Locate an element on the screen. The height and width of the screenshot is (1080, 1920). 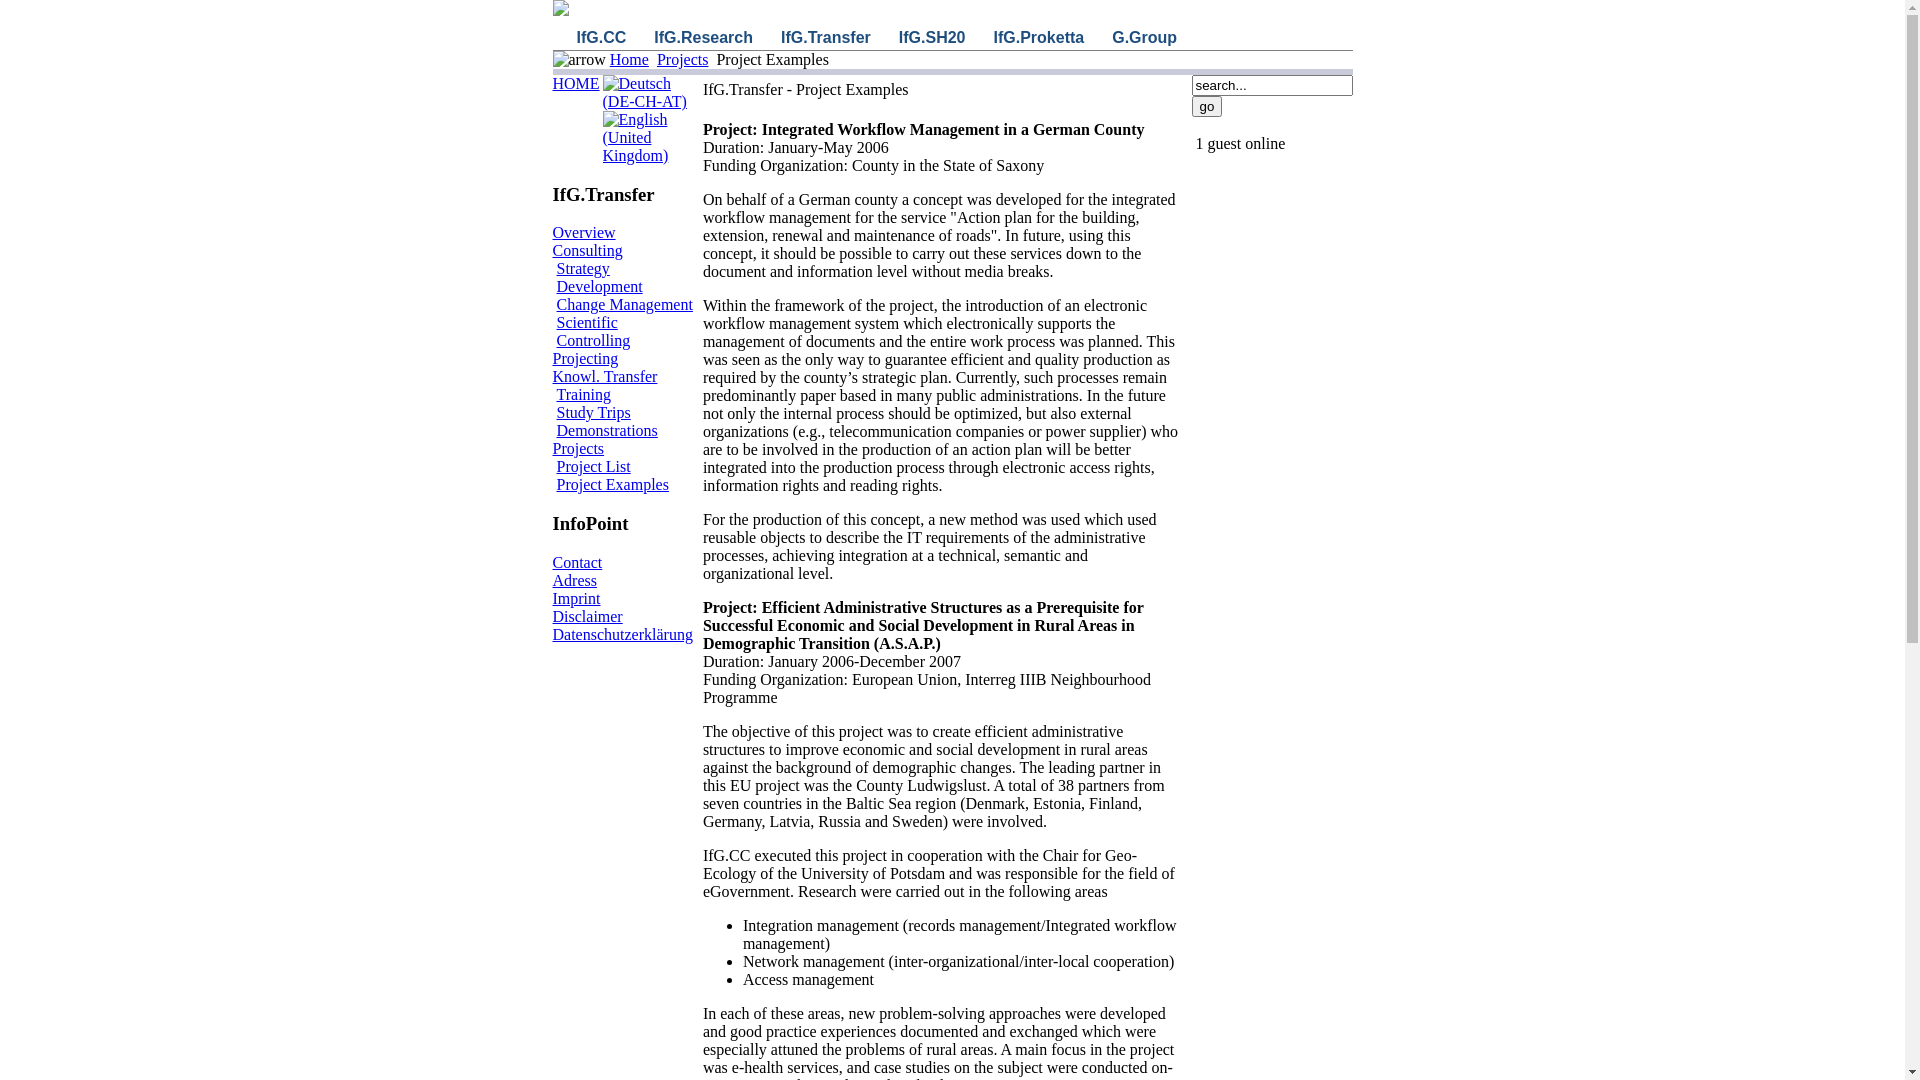
Training is located at coordinates (584, 394).